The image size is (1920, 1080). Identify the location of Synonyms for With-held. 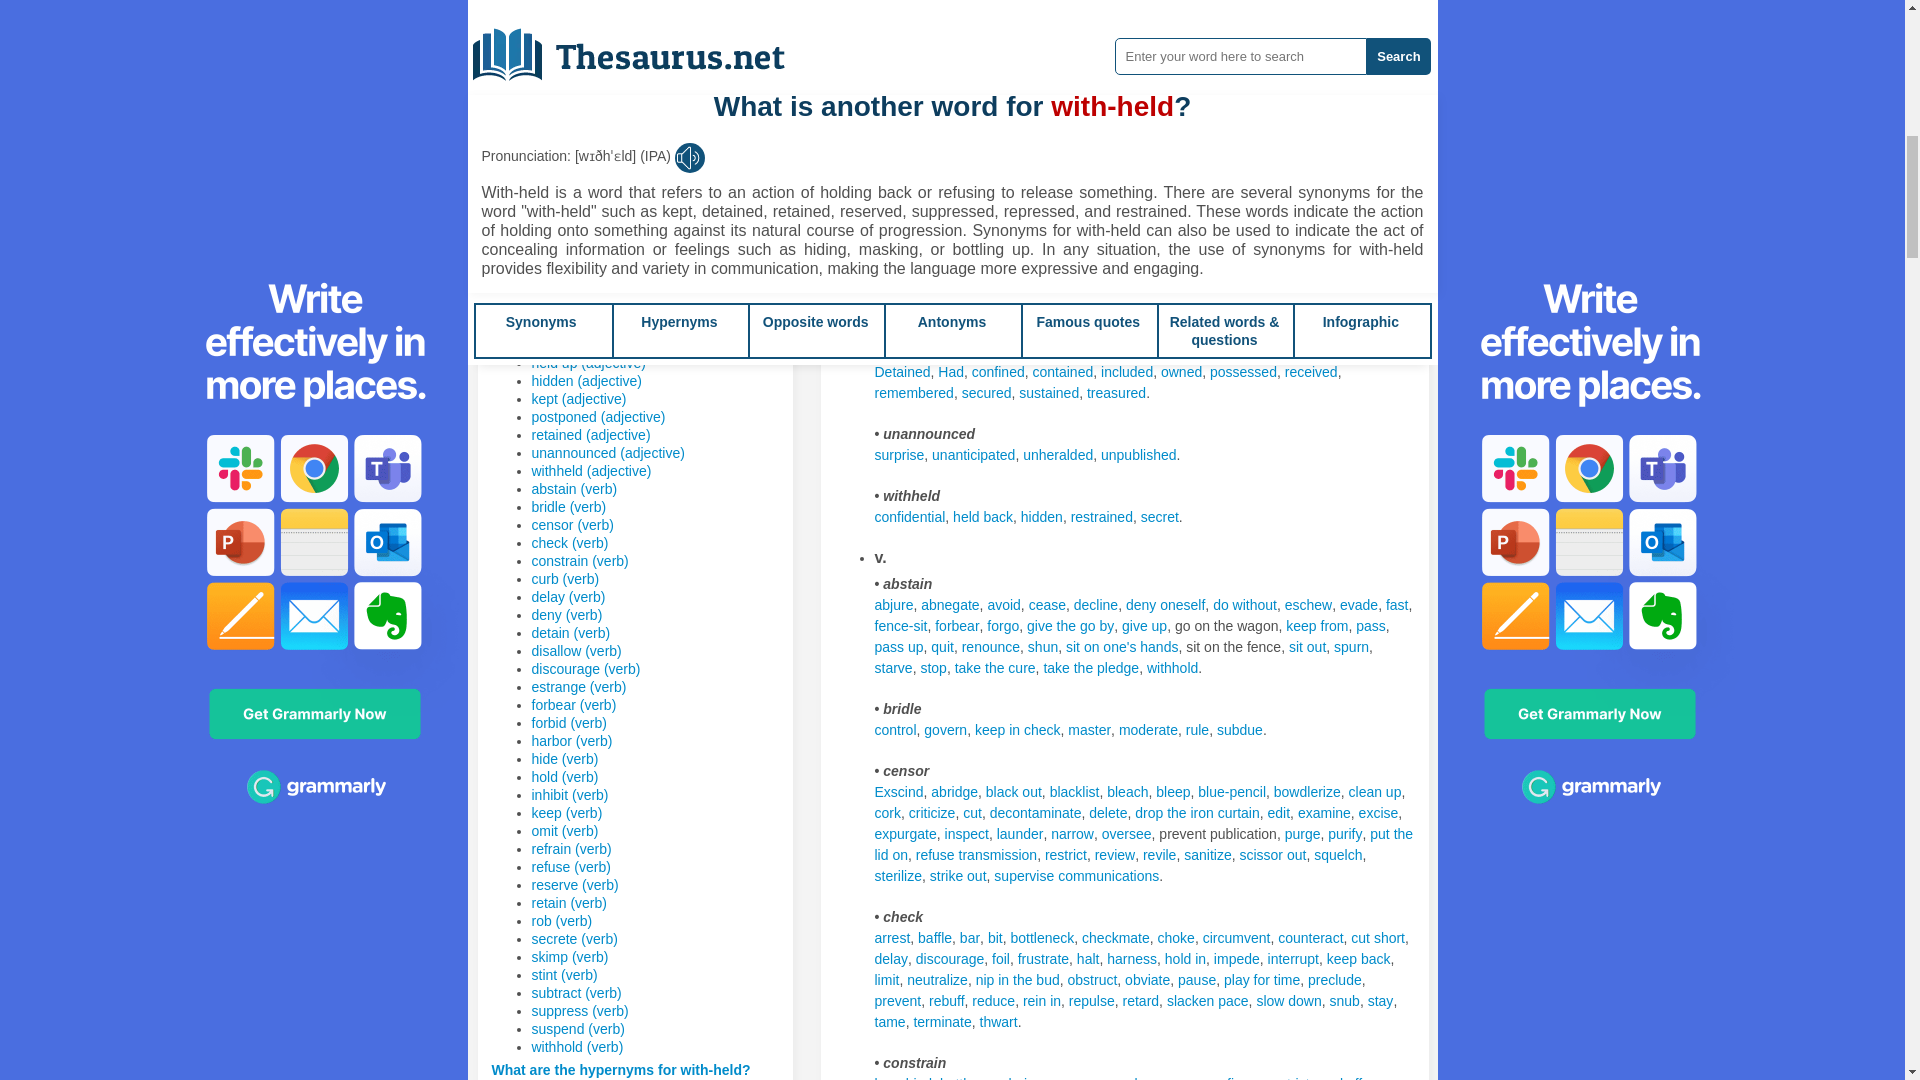
(898, 18).